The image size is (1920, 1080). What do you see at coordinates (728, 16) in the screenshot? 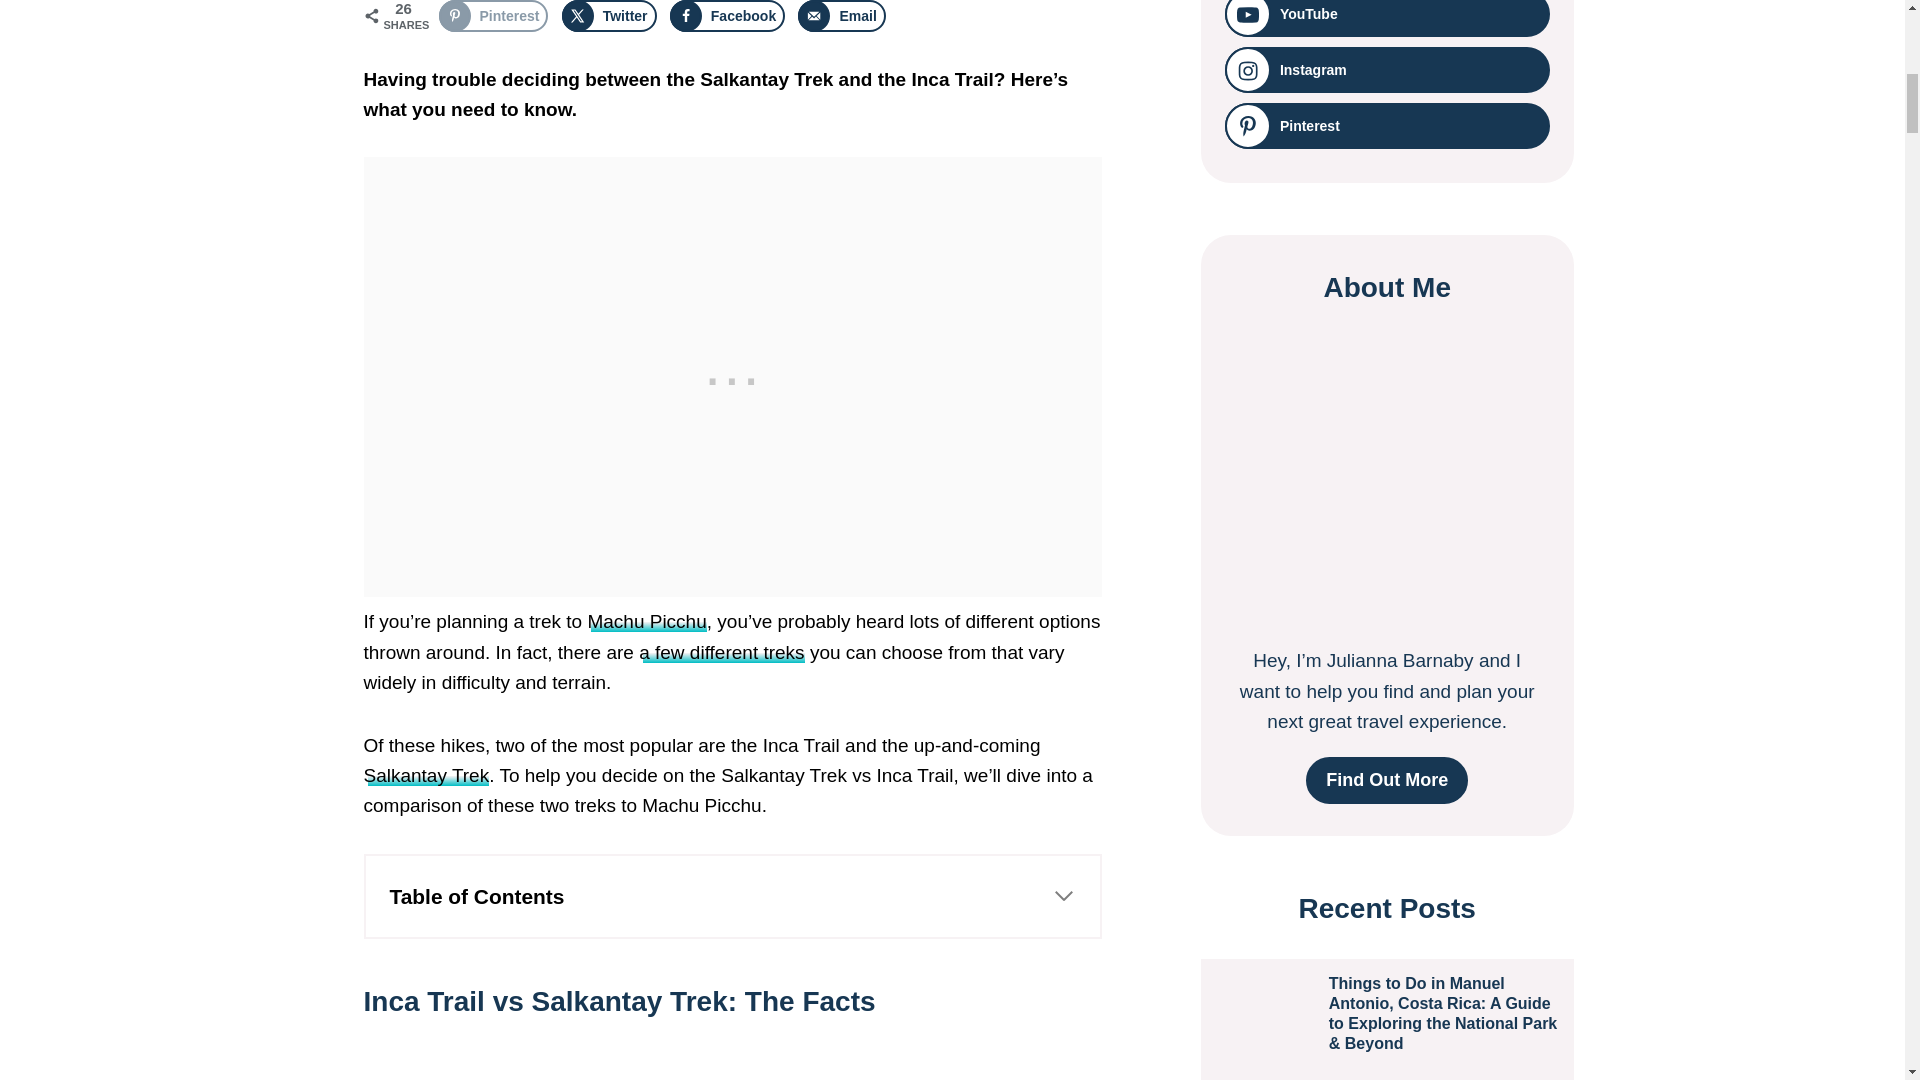
I see `Share on Facebook` at bounding box center [728, 16].